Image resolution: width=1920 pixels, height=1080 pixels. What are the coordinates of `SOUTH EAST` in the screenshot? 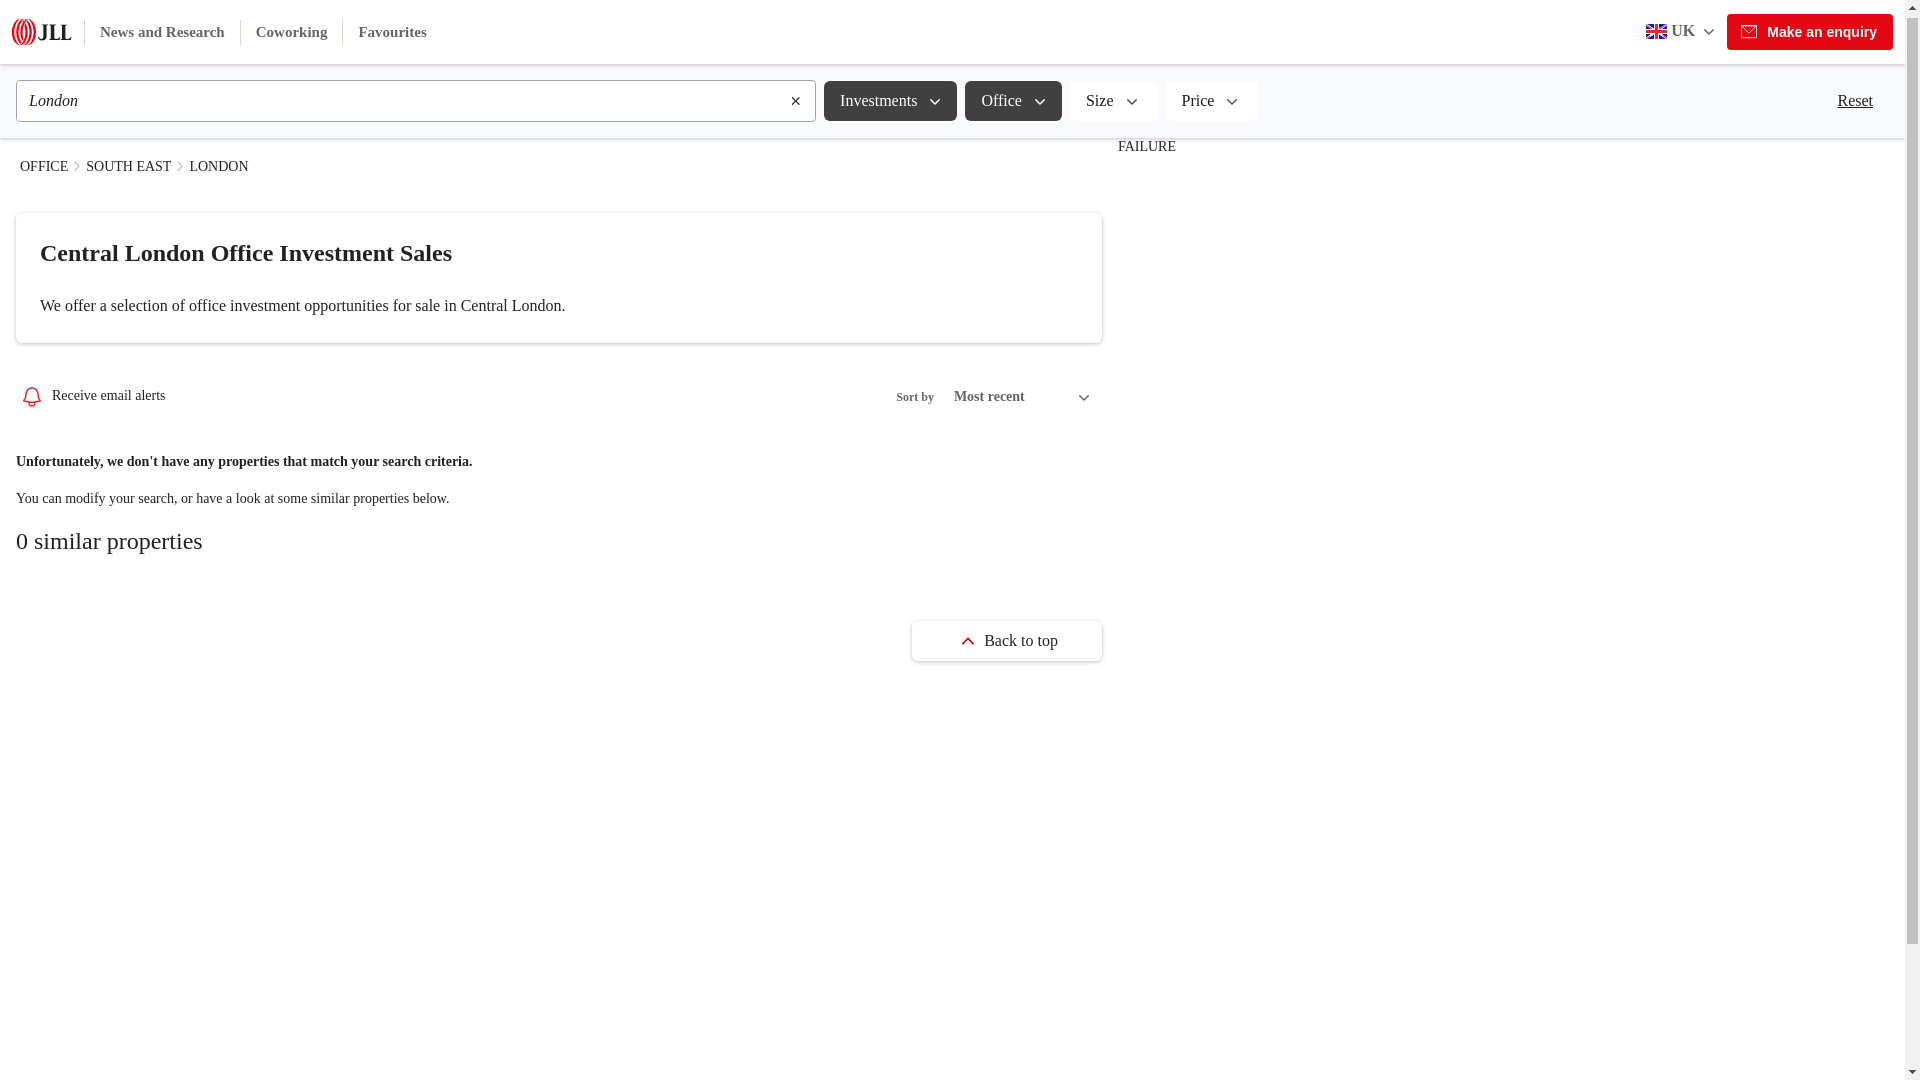 It's located at (128, 166).